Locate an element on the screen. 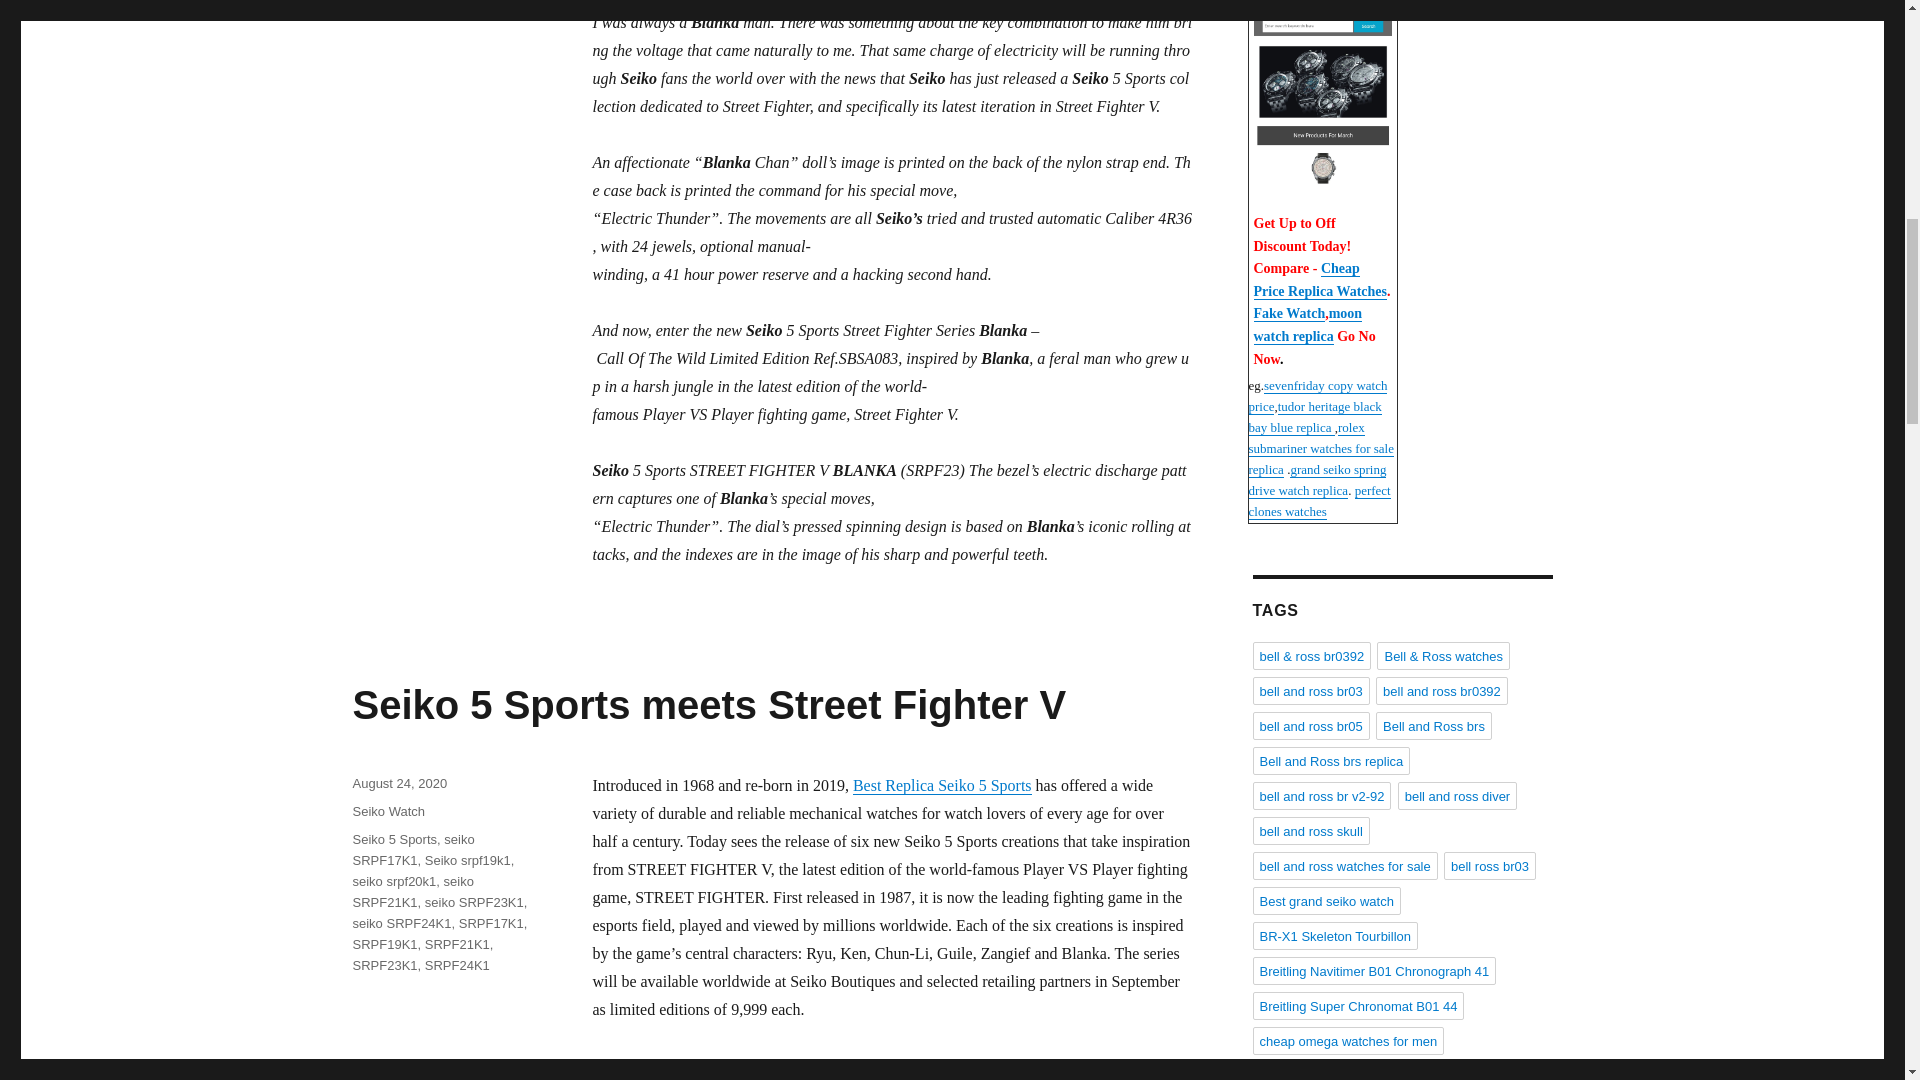 This screenshot has width=1920, height=1080. August 24, 2020 is located at coordinates (399, 783).